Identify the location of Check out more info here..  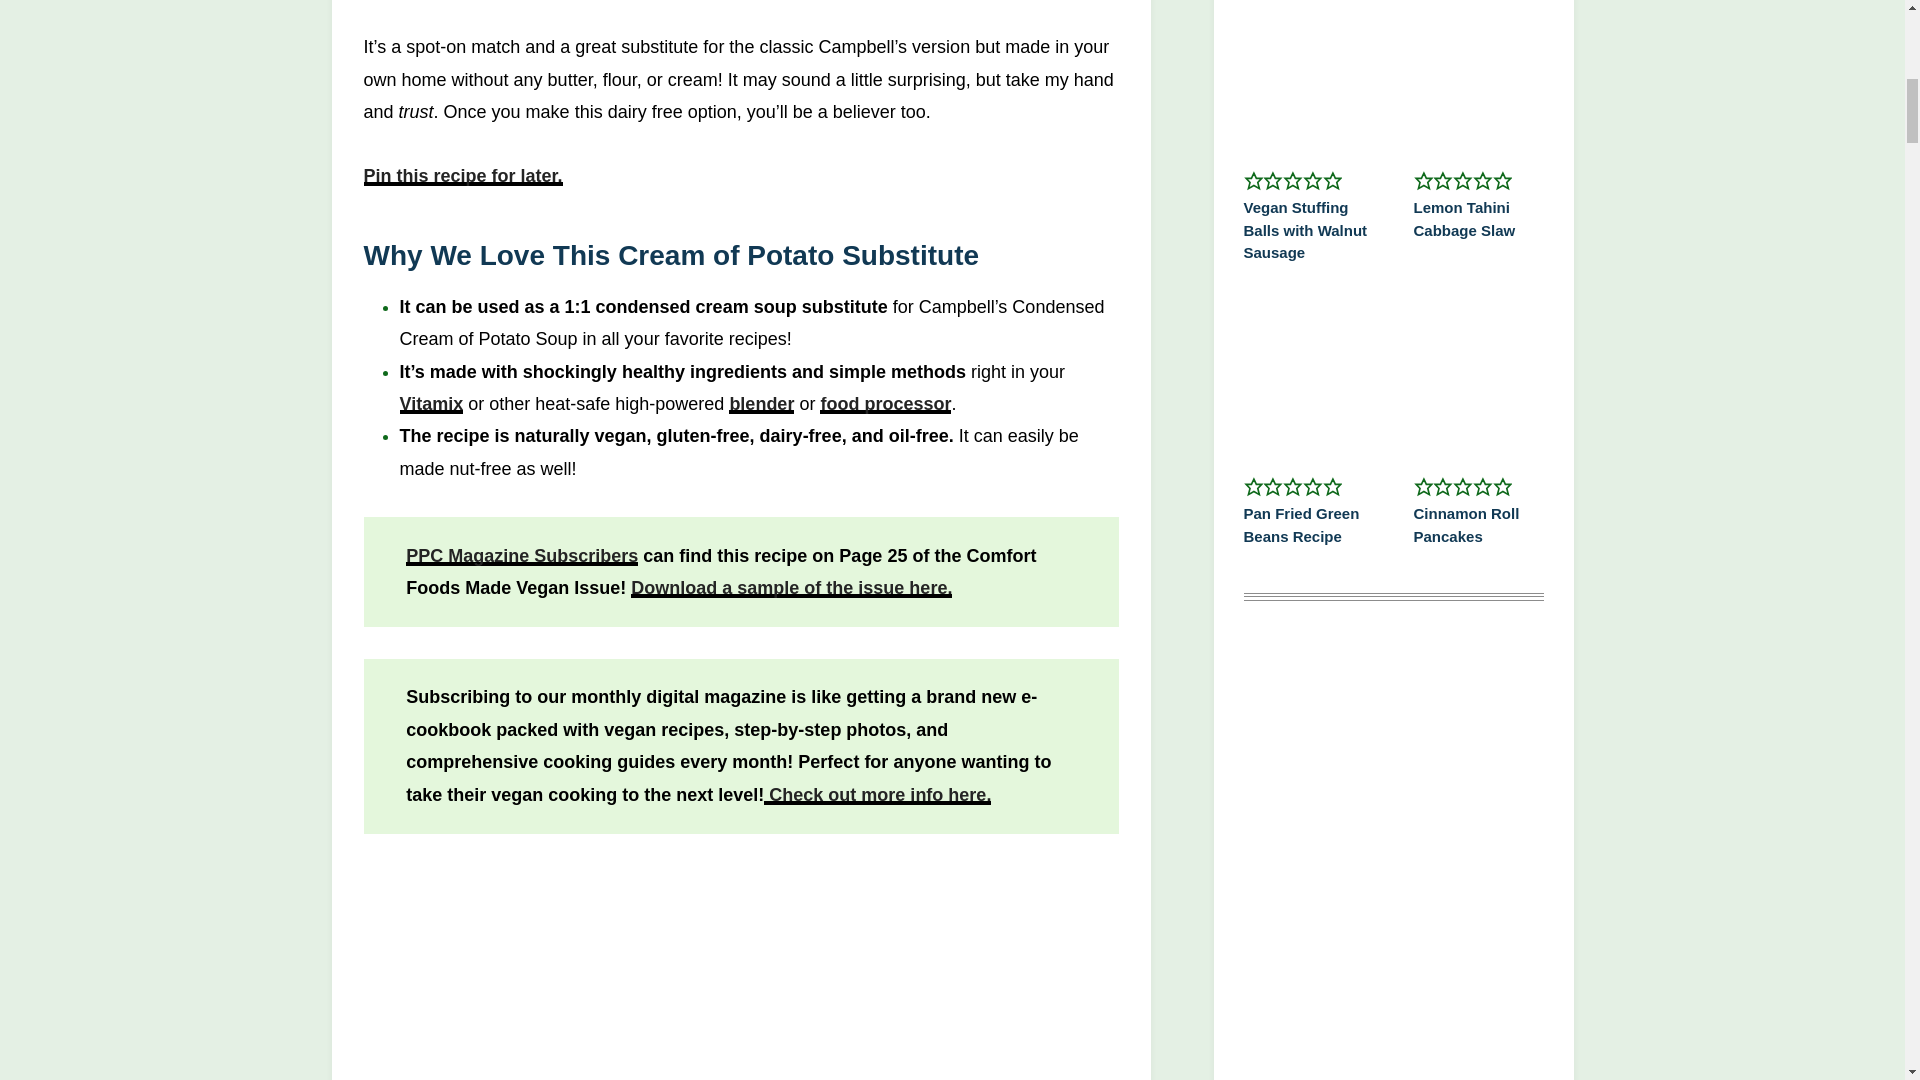
(877, 794).